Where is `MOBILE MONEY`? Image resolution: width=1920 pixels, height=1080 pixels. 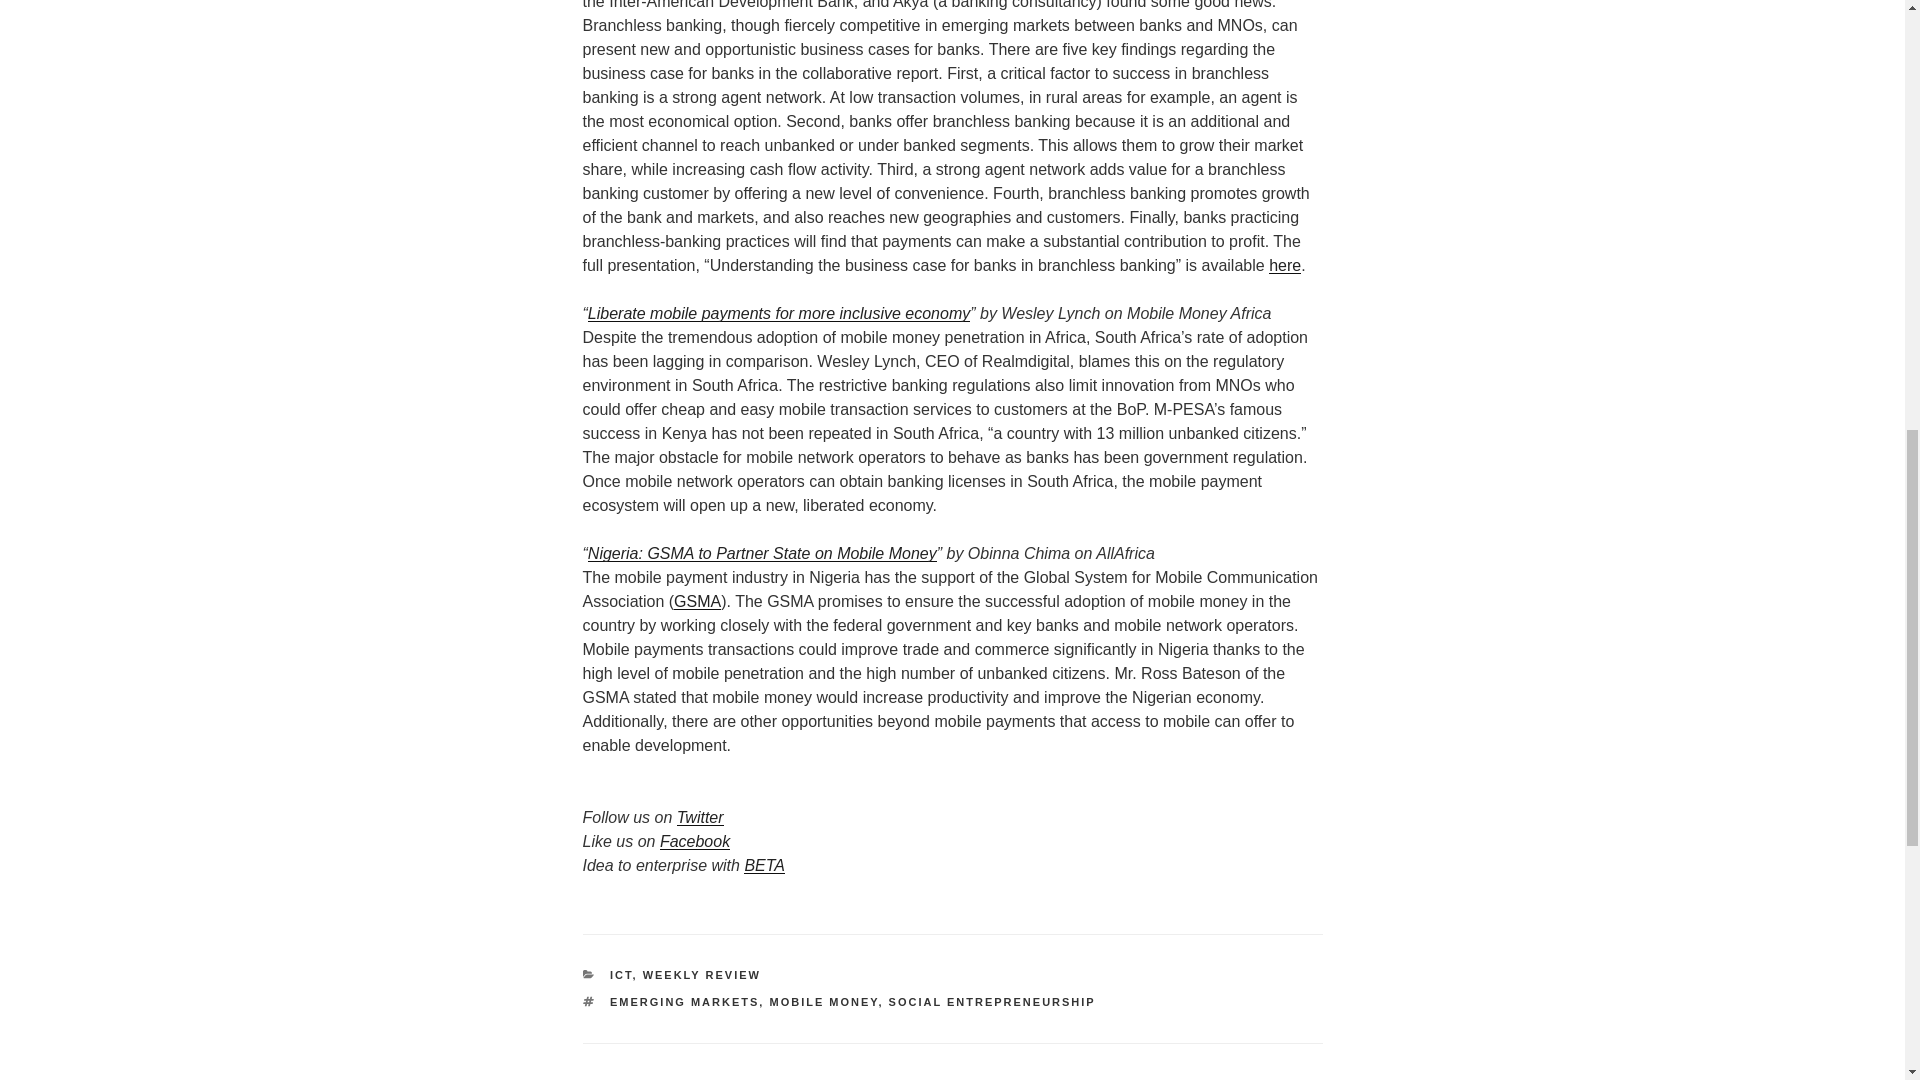
MOBILE MONEY is located at coordinates (823, 1001).